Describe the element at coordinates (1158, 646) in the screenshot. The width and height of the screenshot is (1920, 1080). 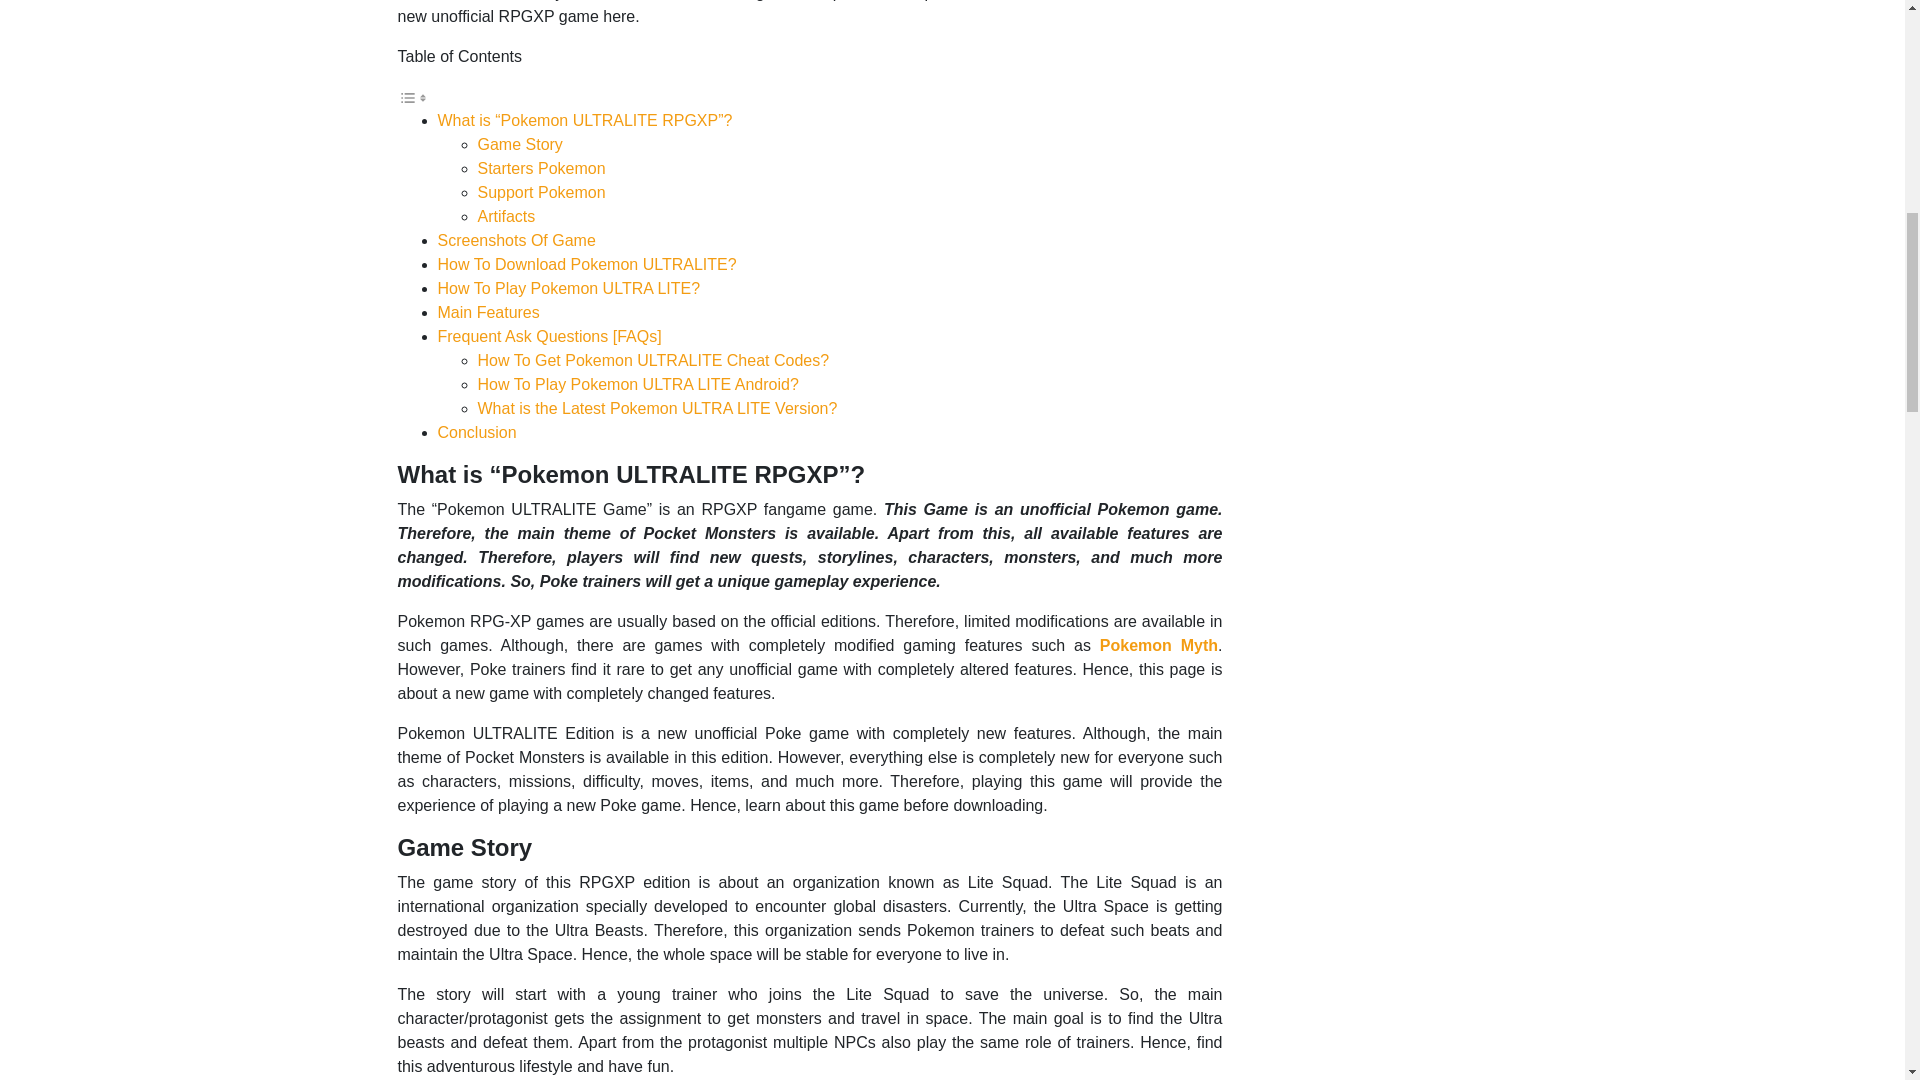
I see `Pokemon Myth` at that location.